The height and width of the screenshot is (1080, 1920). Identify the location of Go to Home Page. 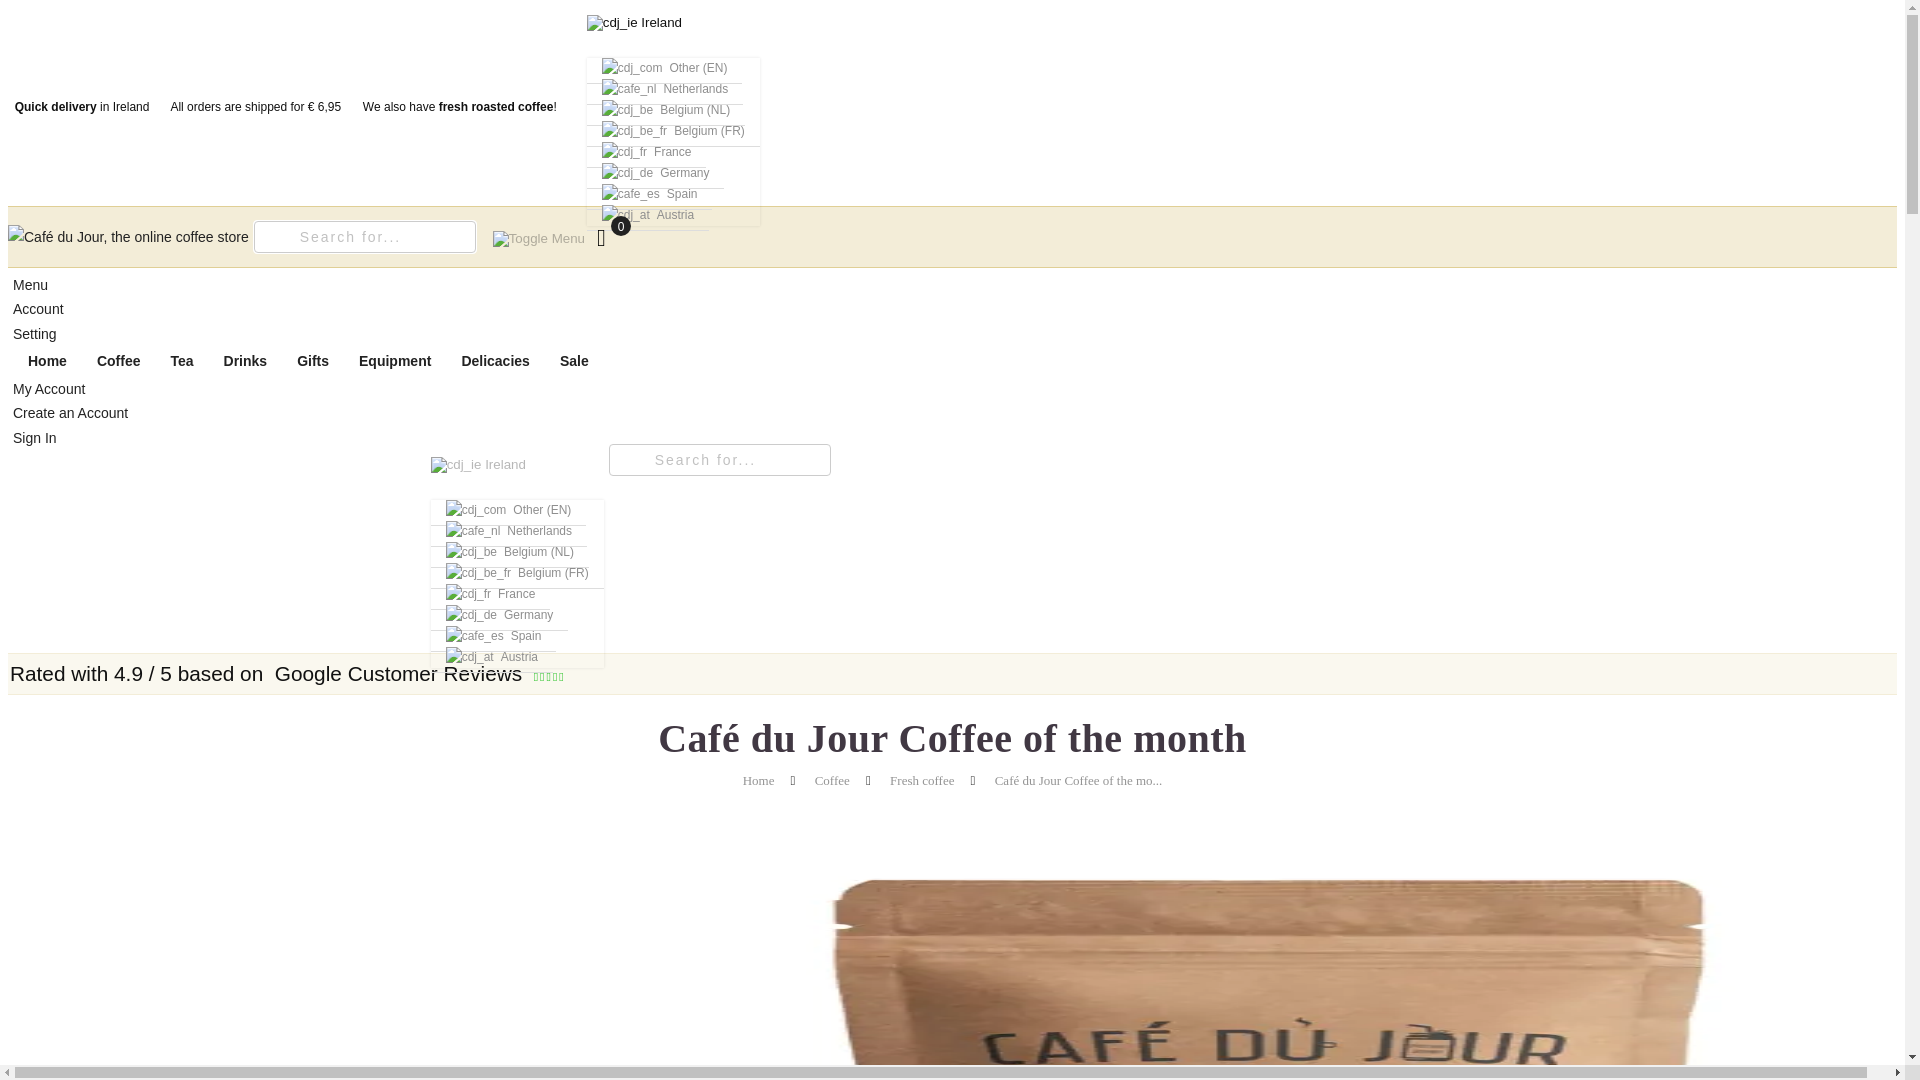
(759, 780).